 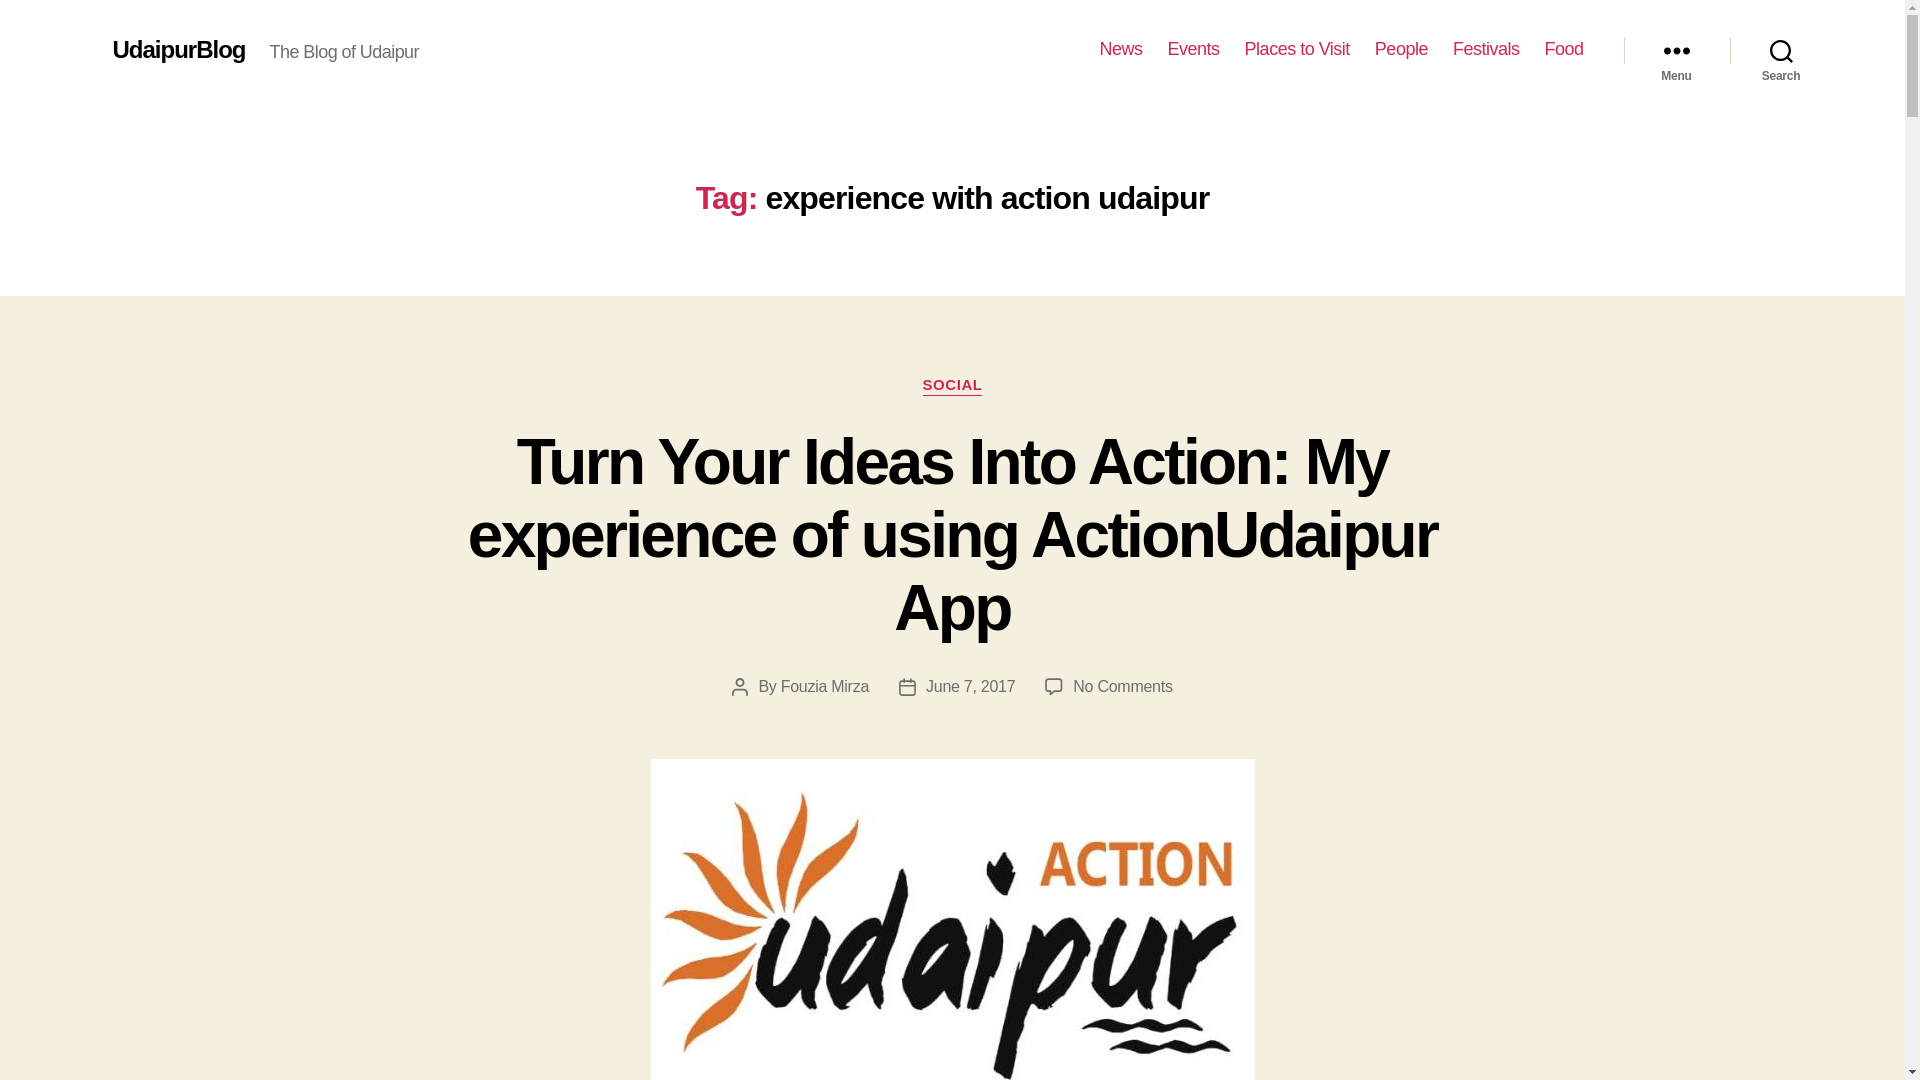 I want to click on Menu, so click(x=1676, y=50).